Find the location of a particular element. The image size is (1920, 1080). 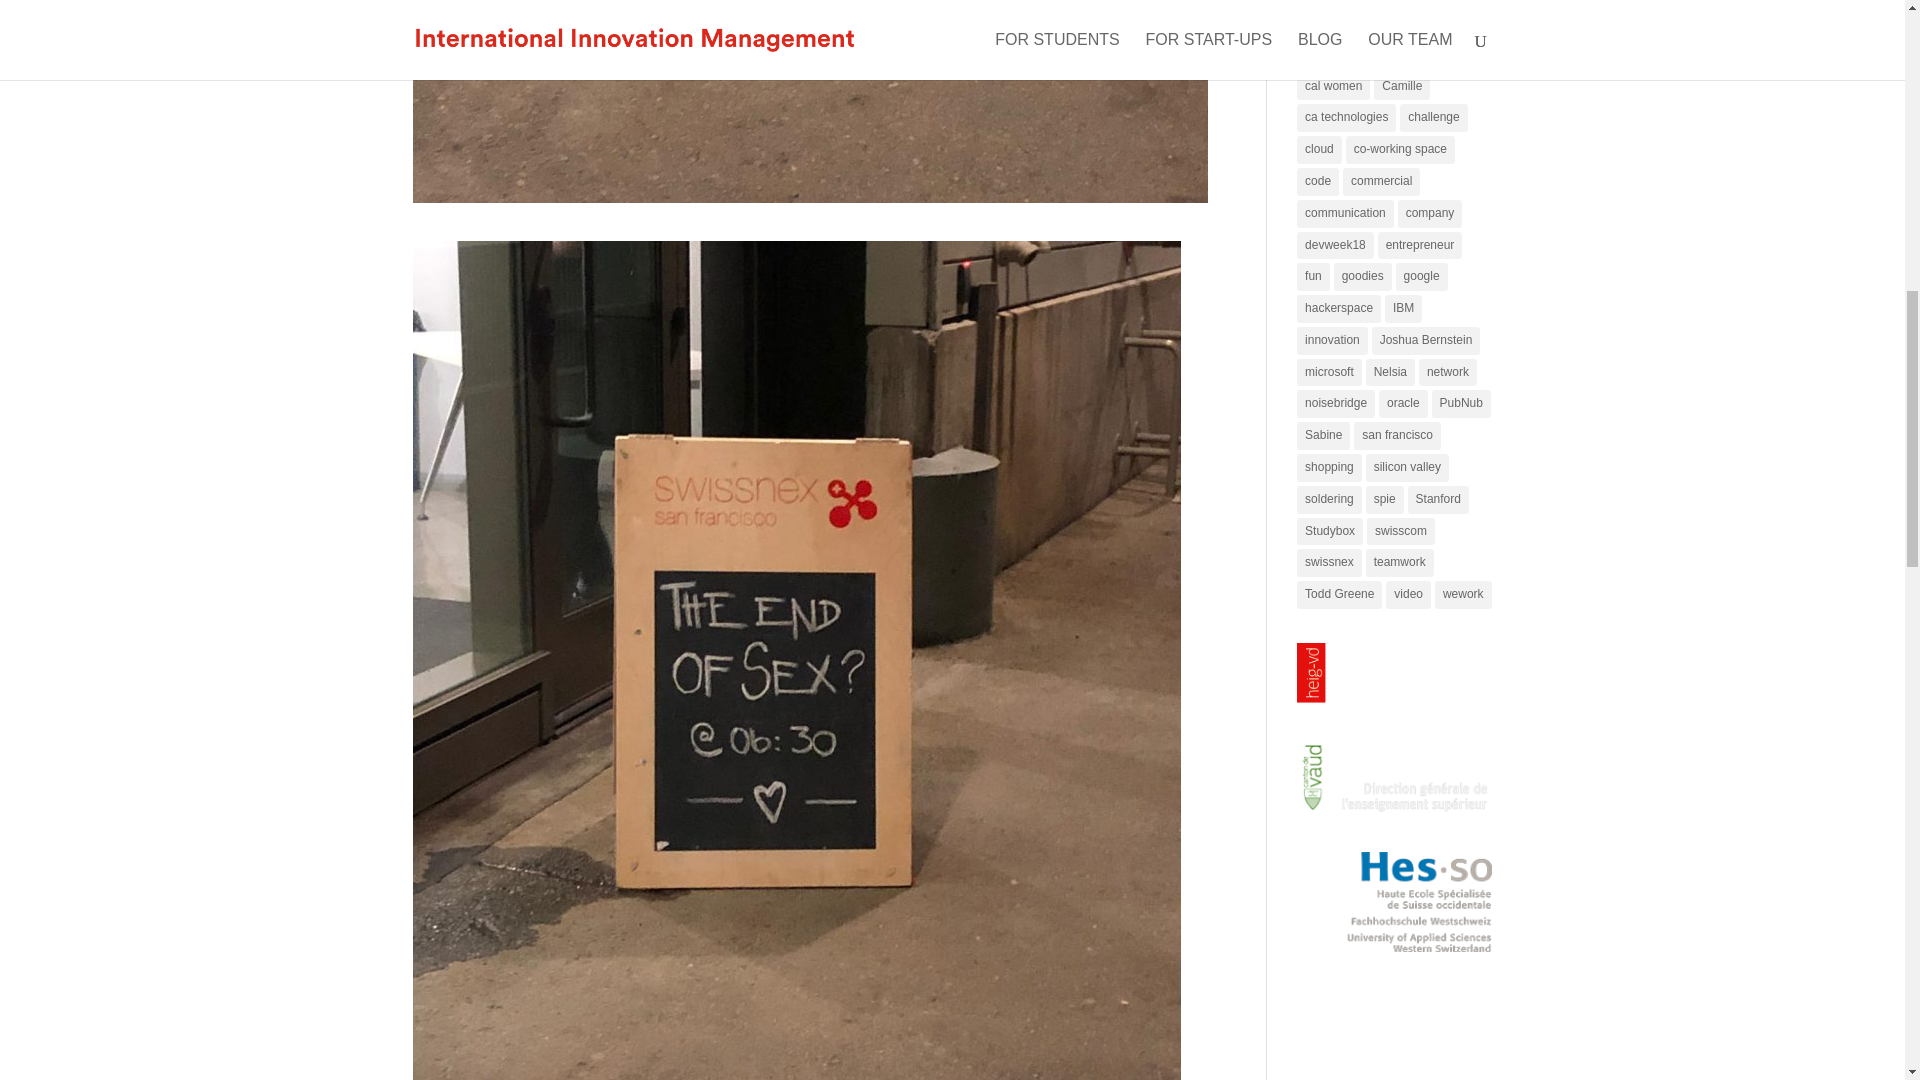

berkeley is located at coordinates (1450, 22).